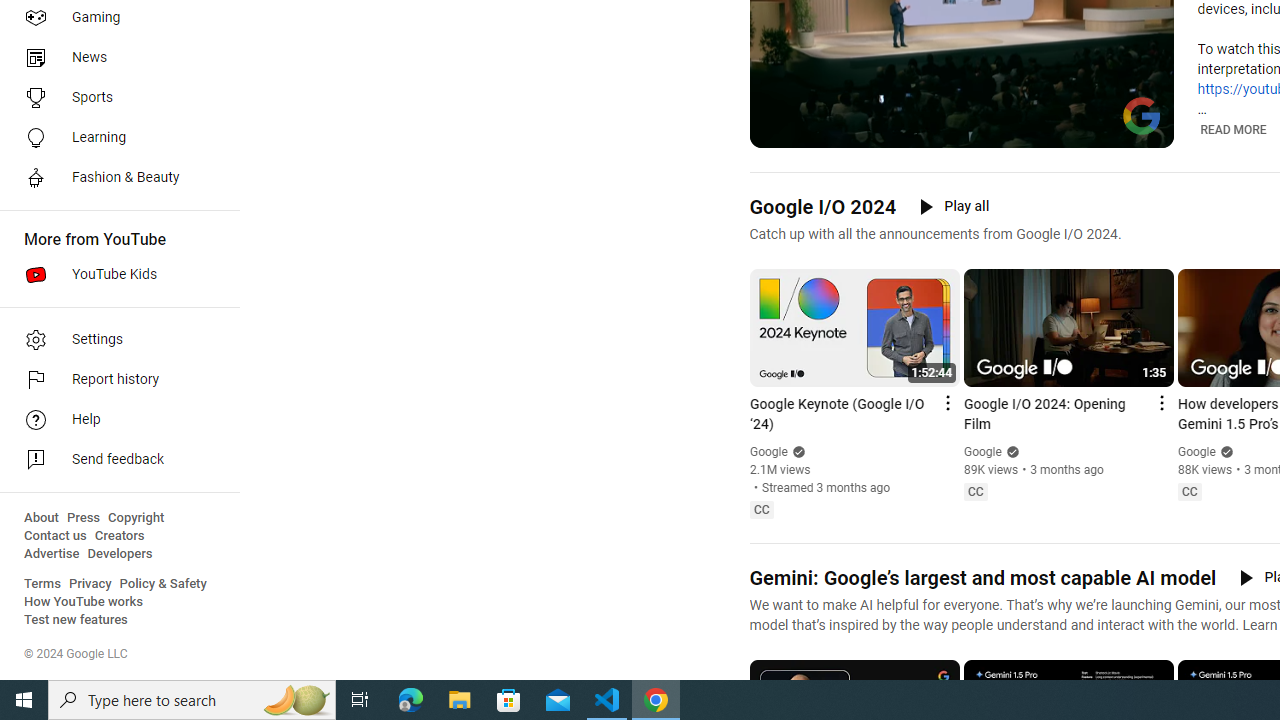 This screenshot has height=720, width=1280. I want to click on Send feedback, so click(114, 460).